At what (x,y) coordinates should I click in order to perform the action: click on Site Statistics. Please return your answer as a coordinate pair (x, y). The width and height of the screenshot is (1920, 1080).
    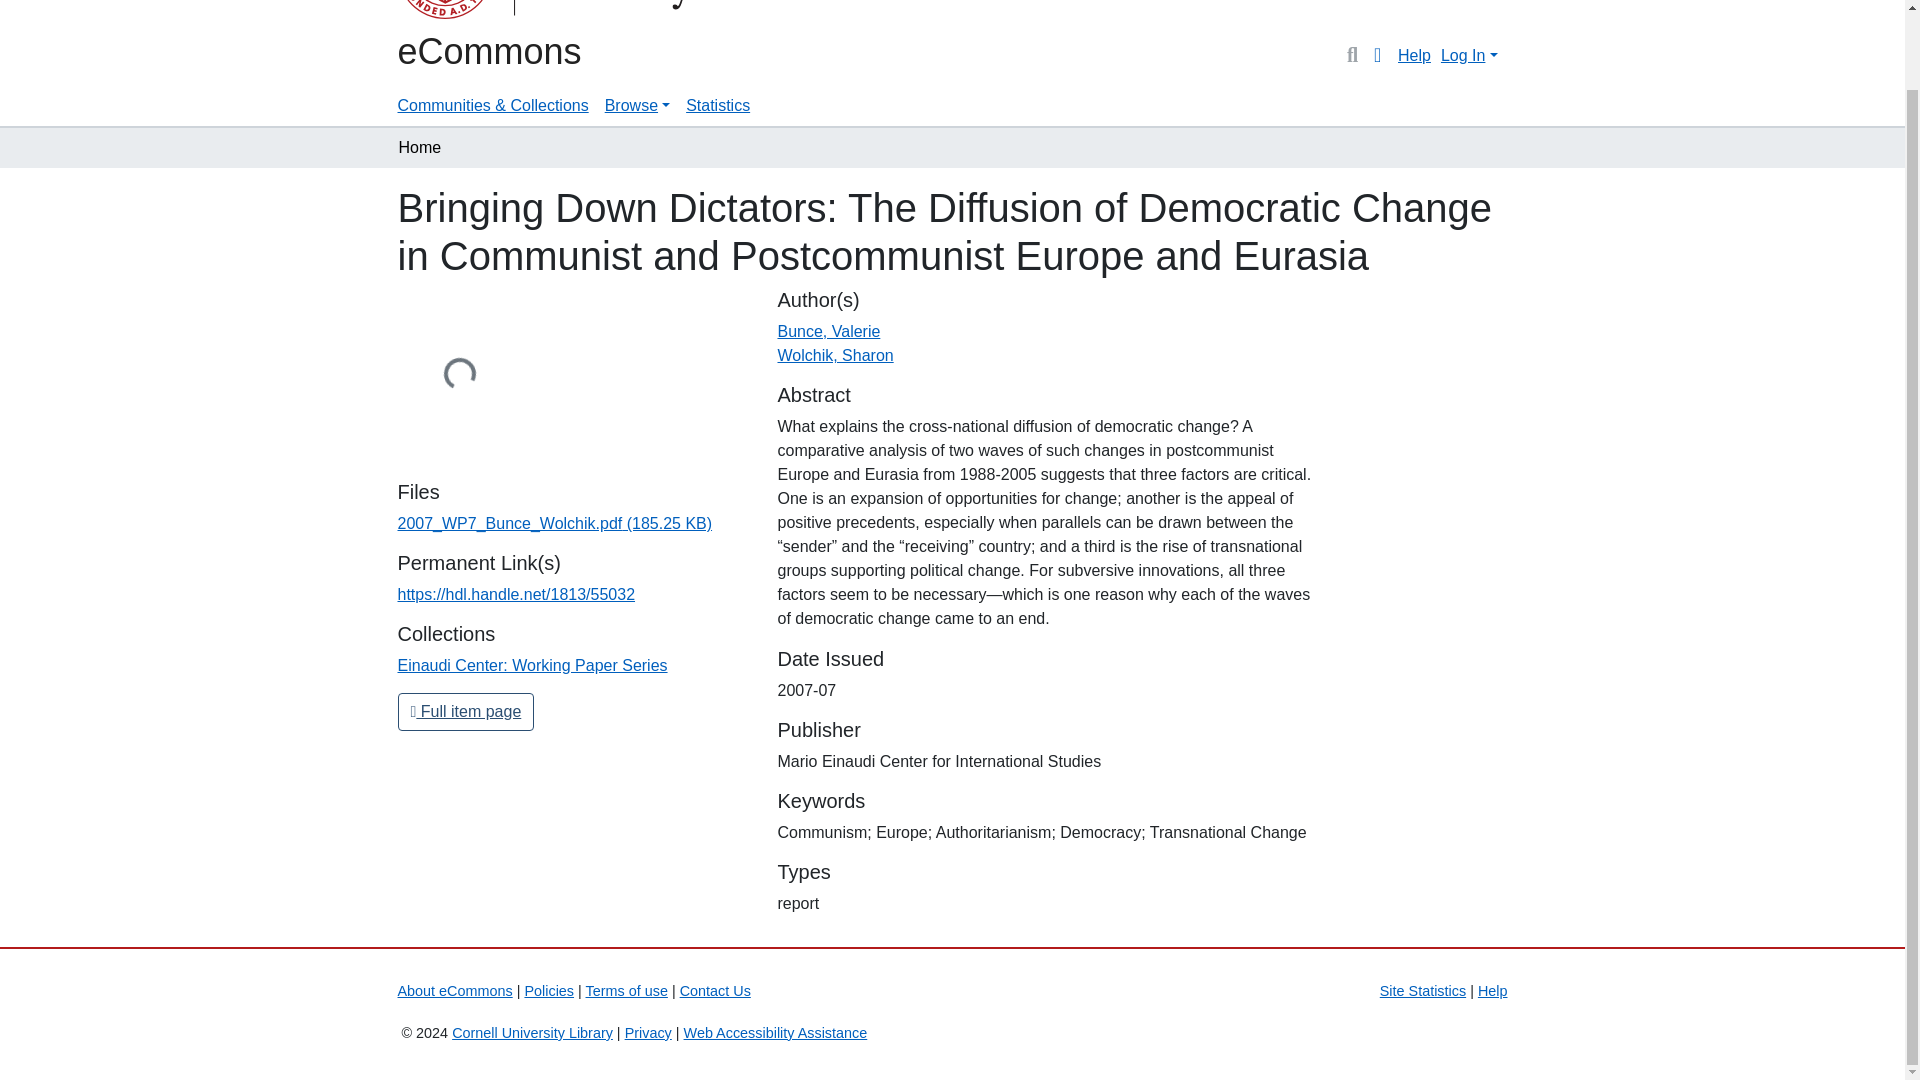
    Looking at the image, I should click on (1423, 990).